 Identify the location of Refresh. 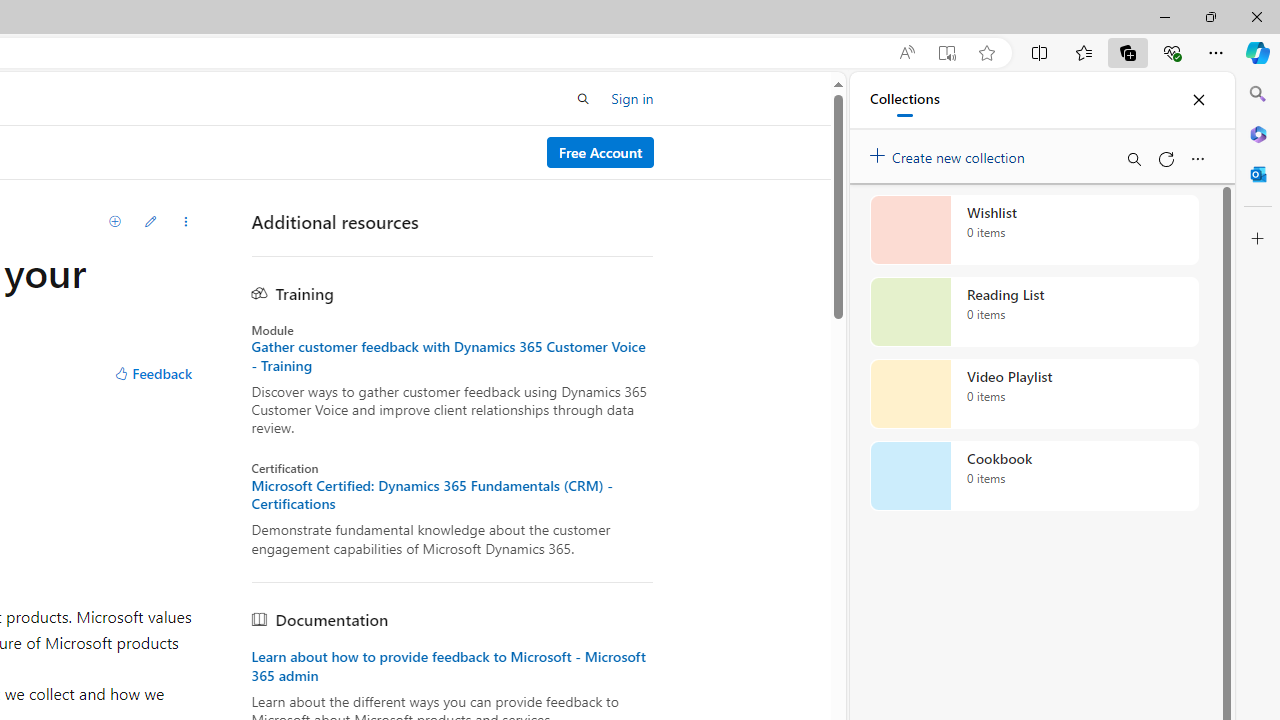
(1165, 158).